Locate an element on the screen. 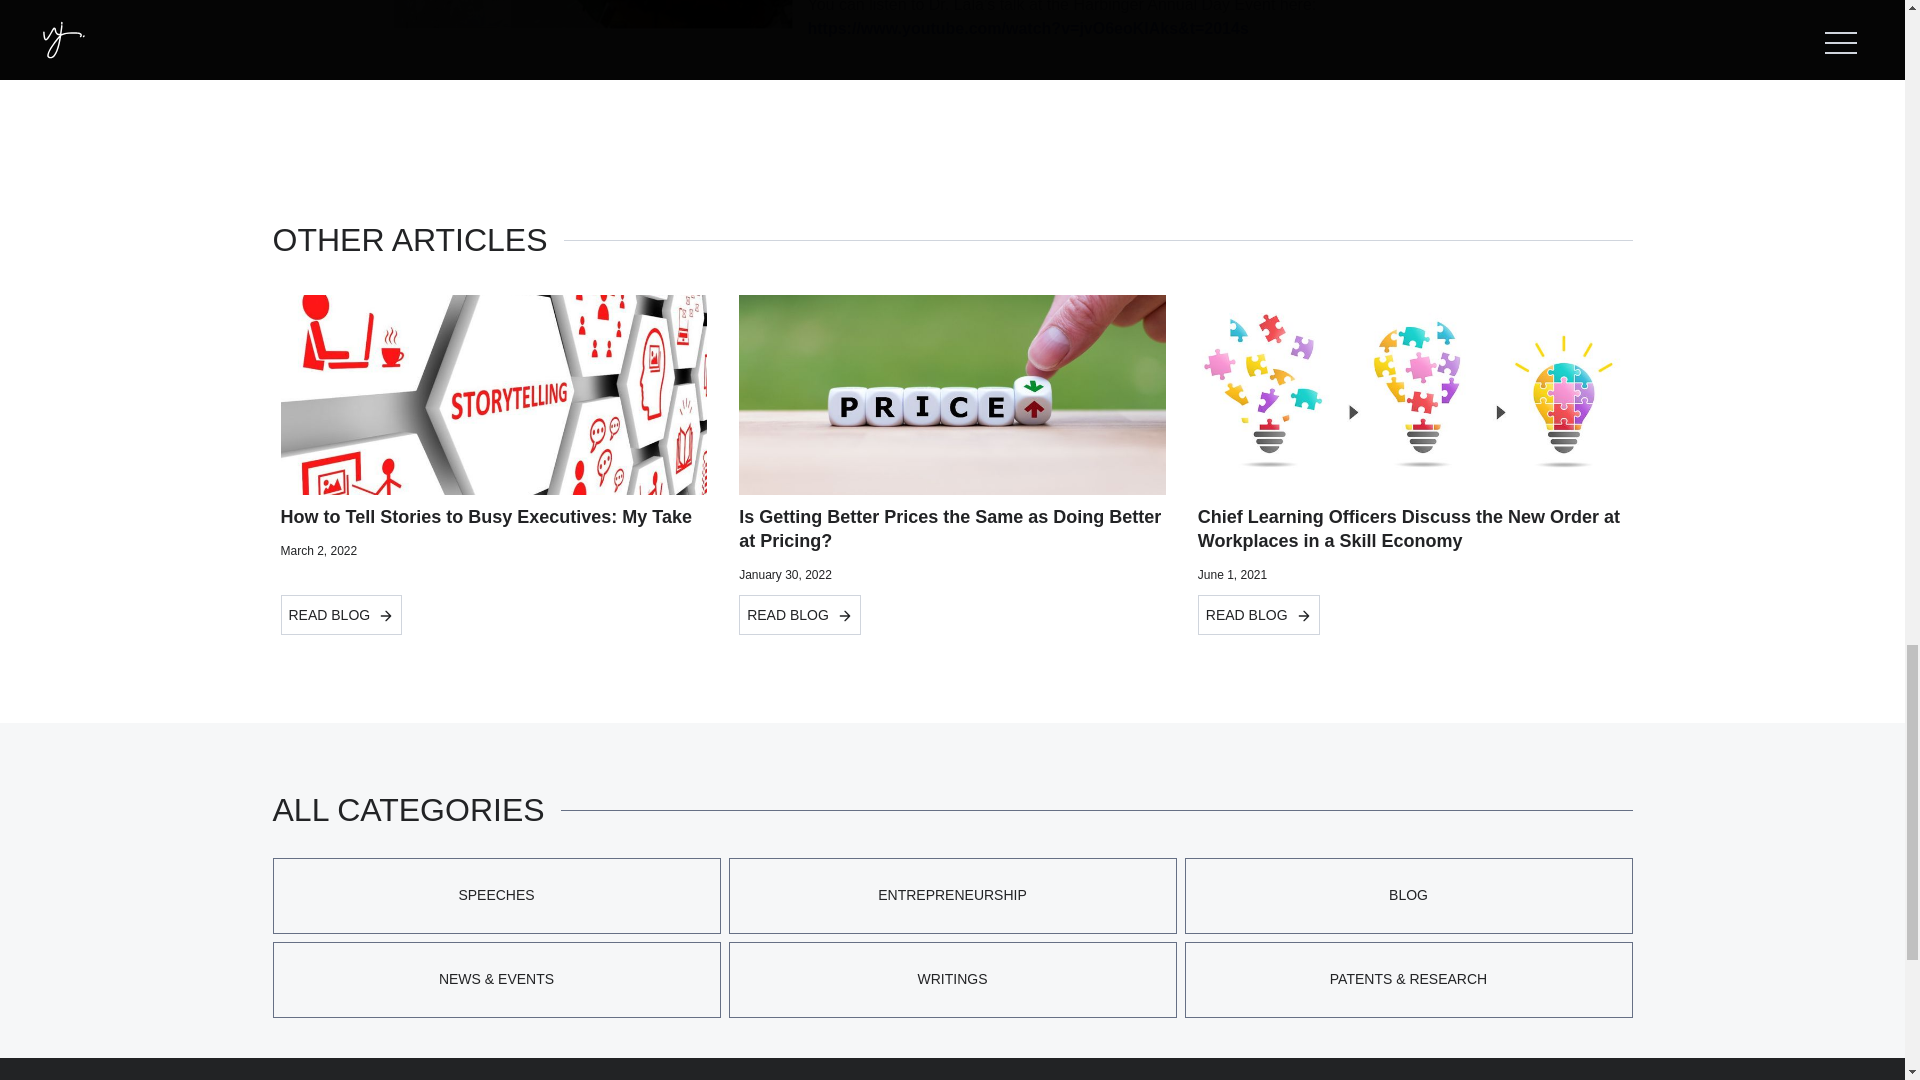  WRITINGS is located at coordinates (951, 980).